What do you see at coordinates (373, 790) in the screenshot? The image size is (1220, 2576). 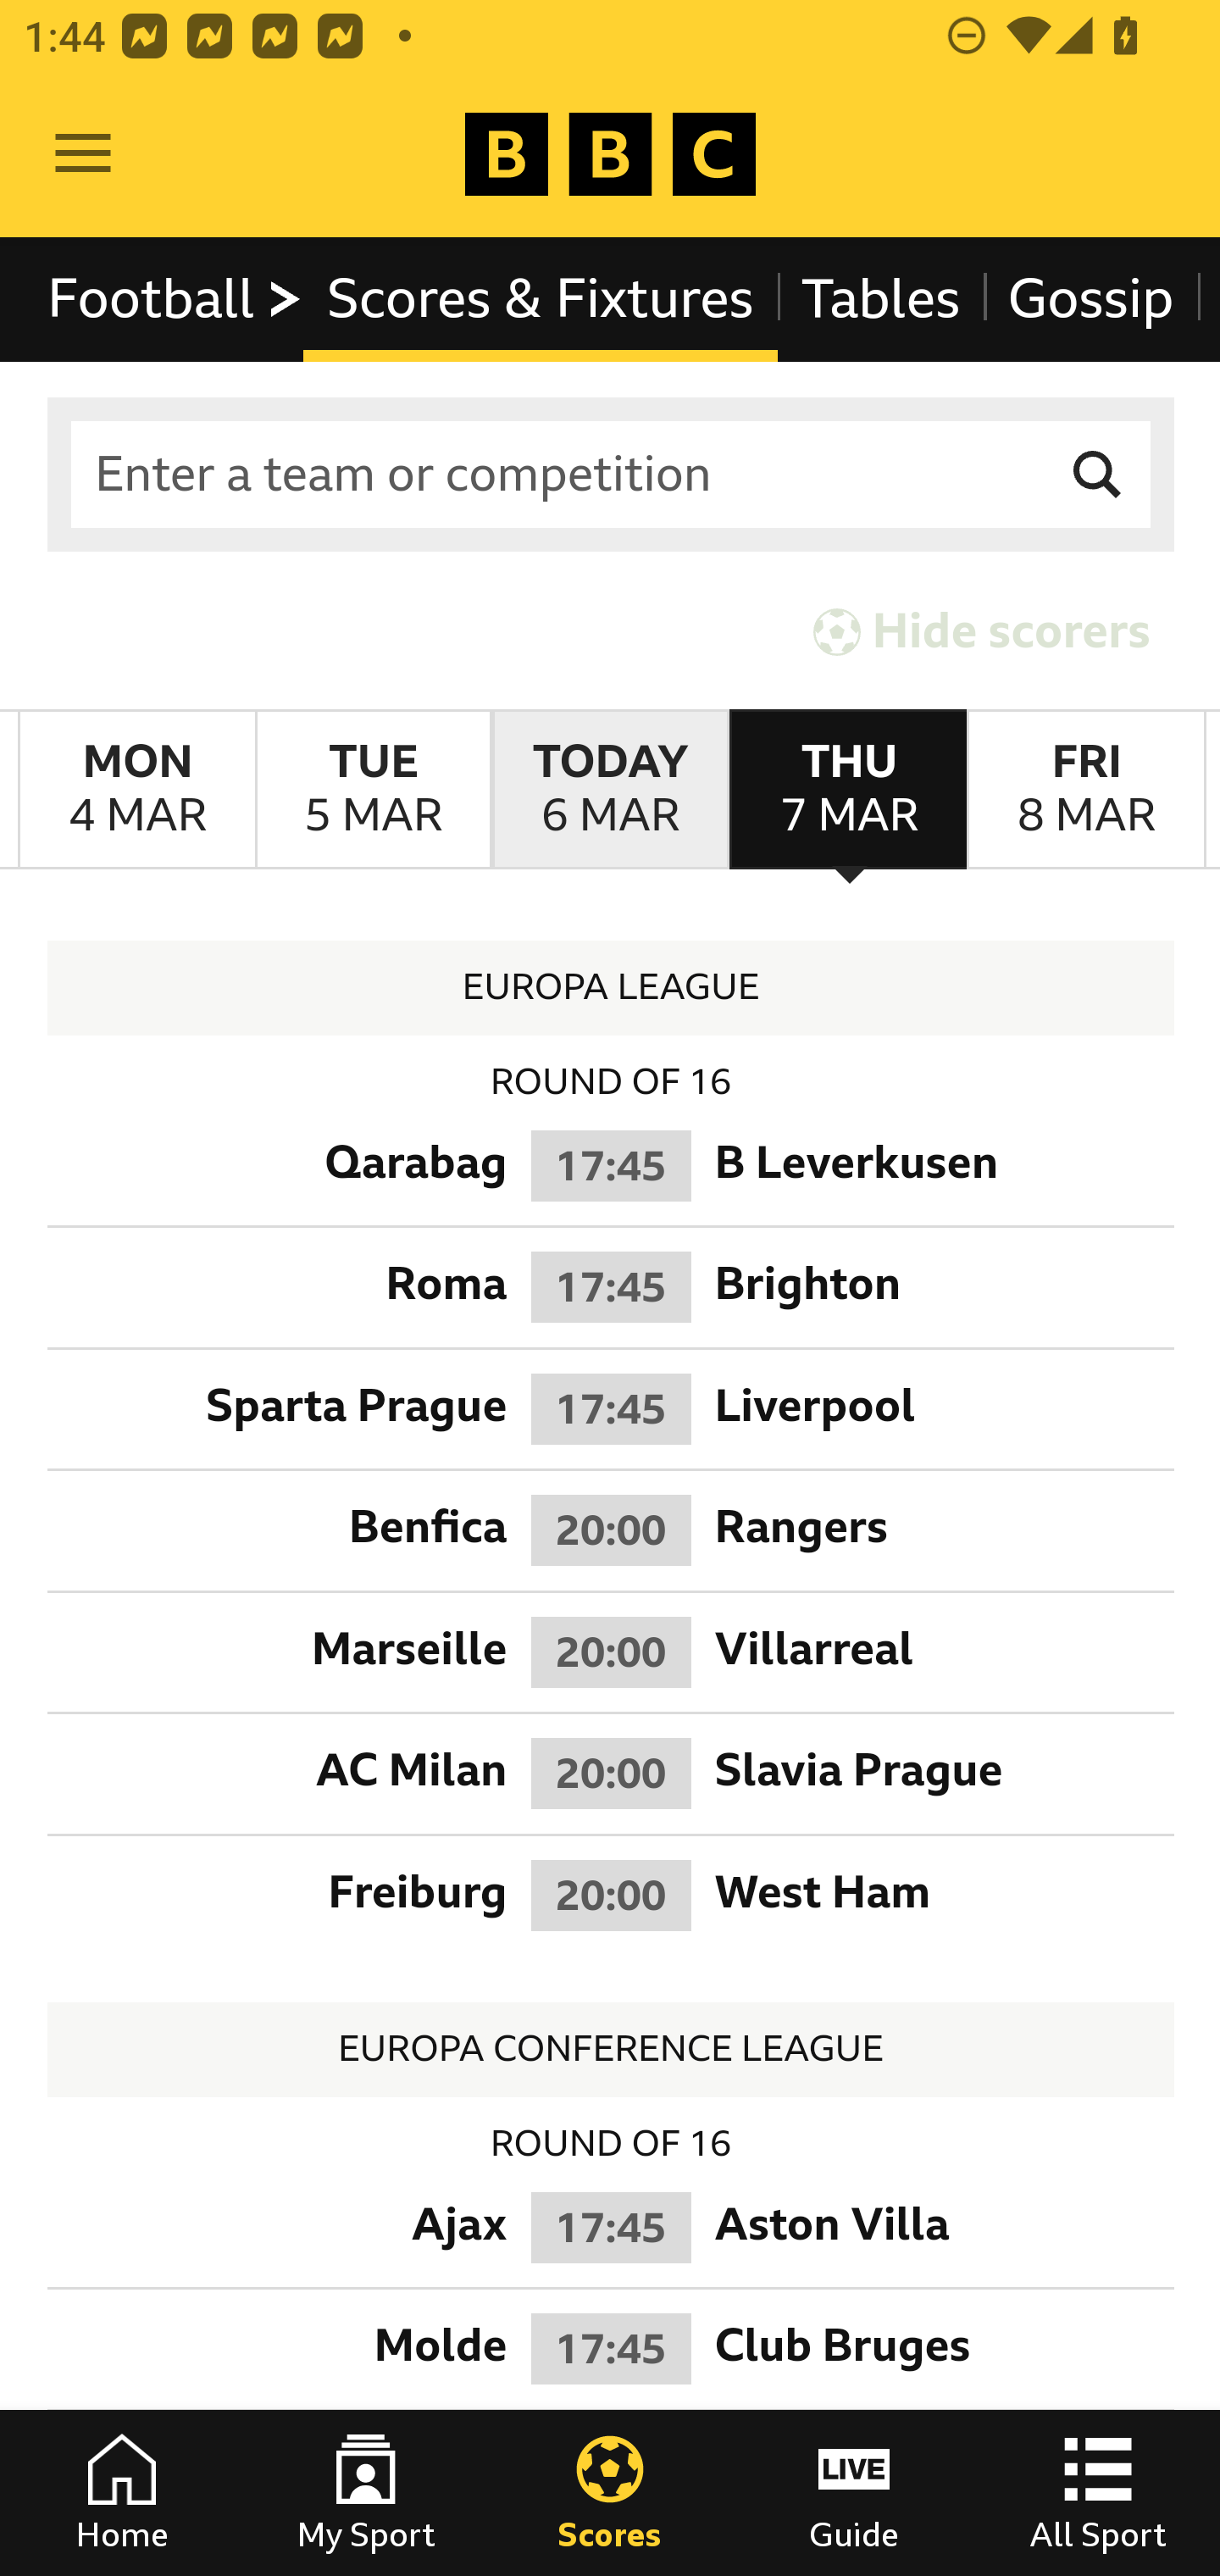 I see `TuesdayMarch 5th Tuesday March 5th` at bounding box center [373, 790].